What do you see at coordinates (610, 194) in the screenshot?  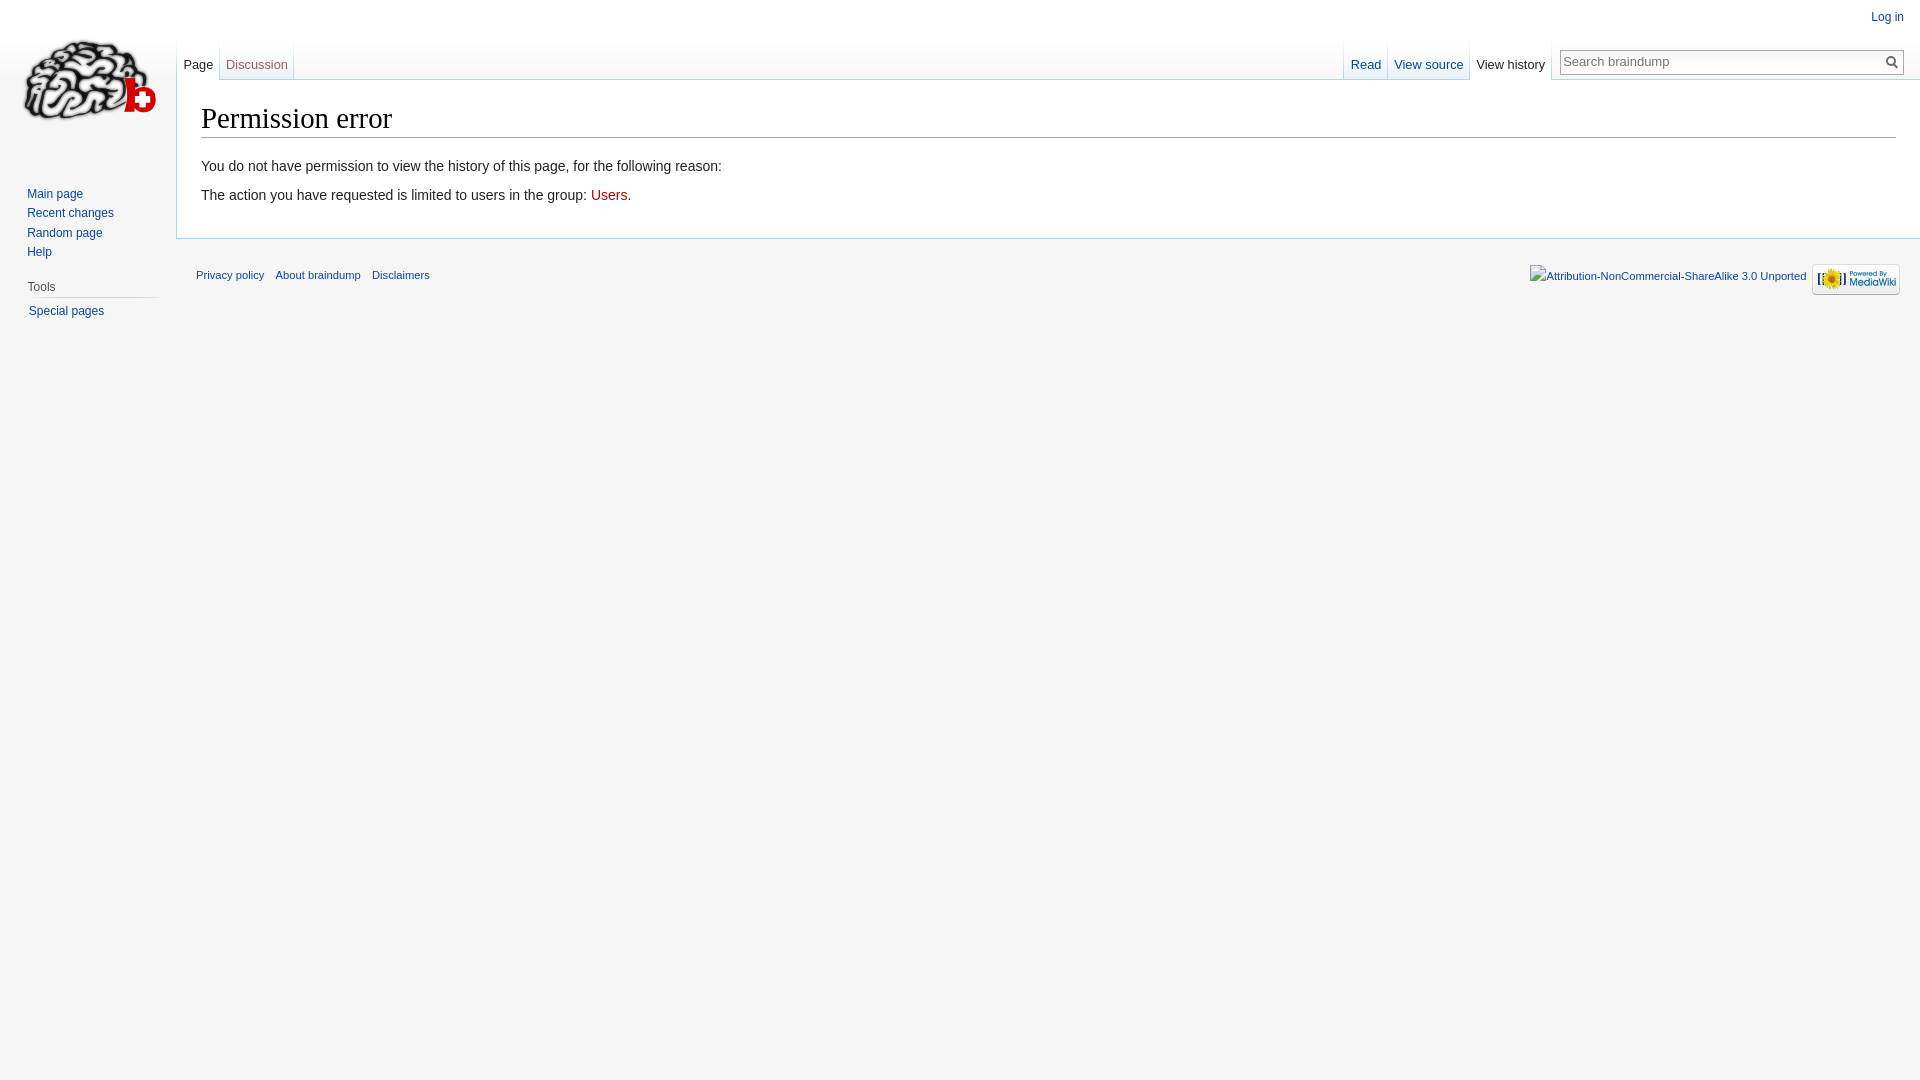 I see `Users` at bounding box center [610, 194].